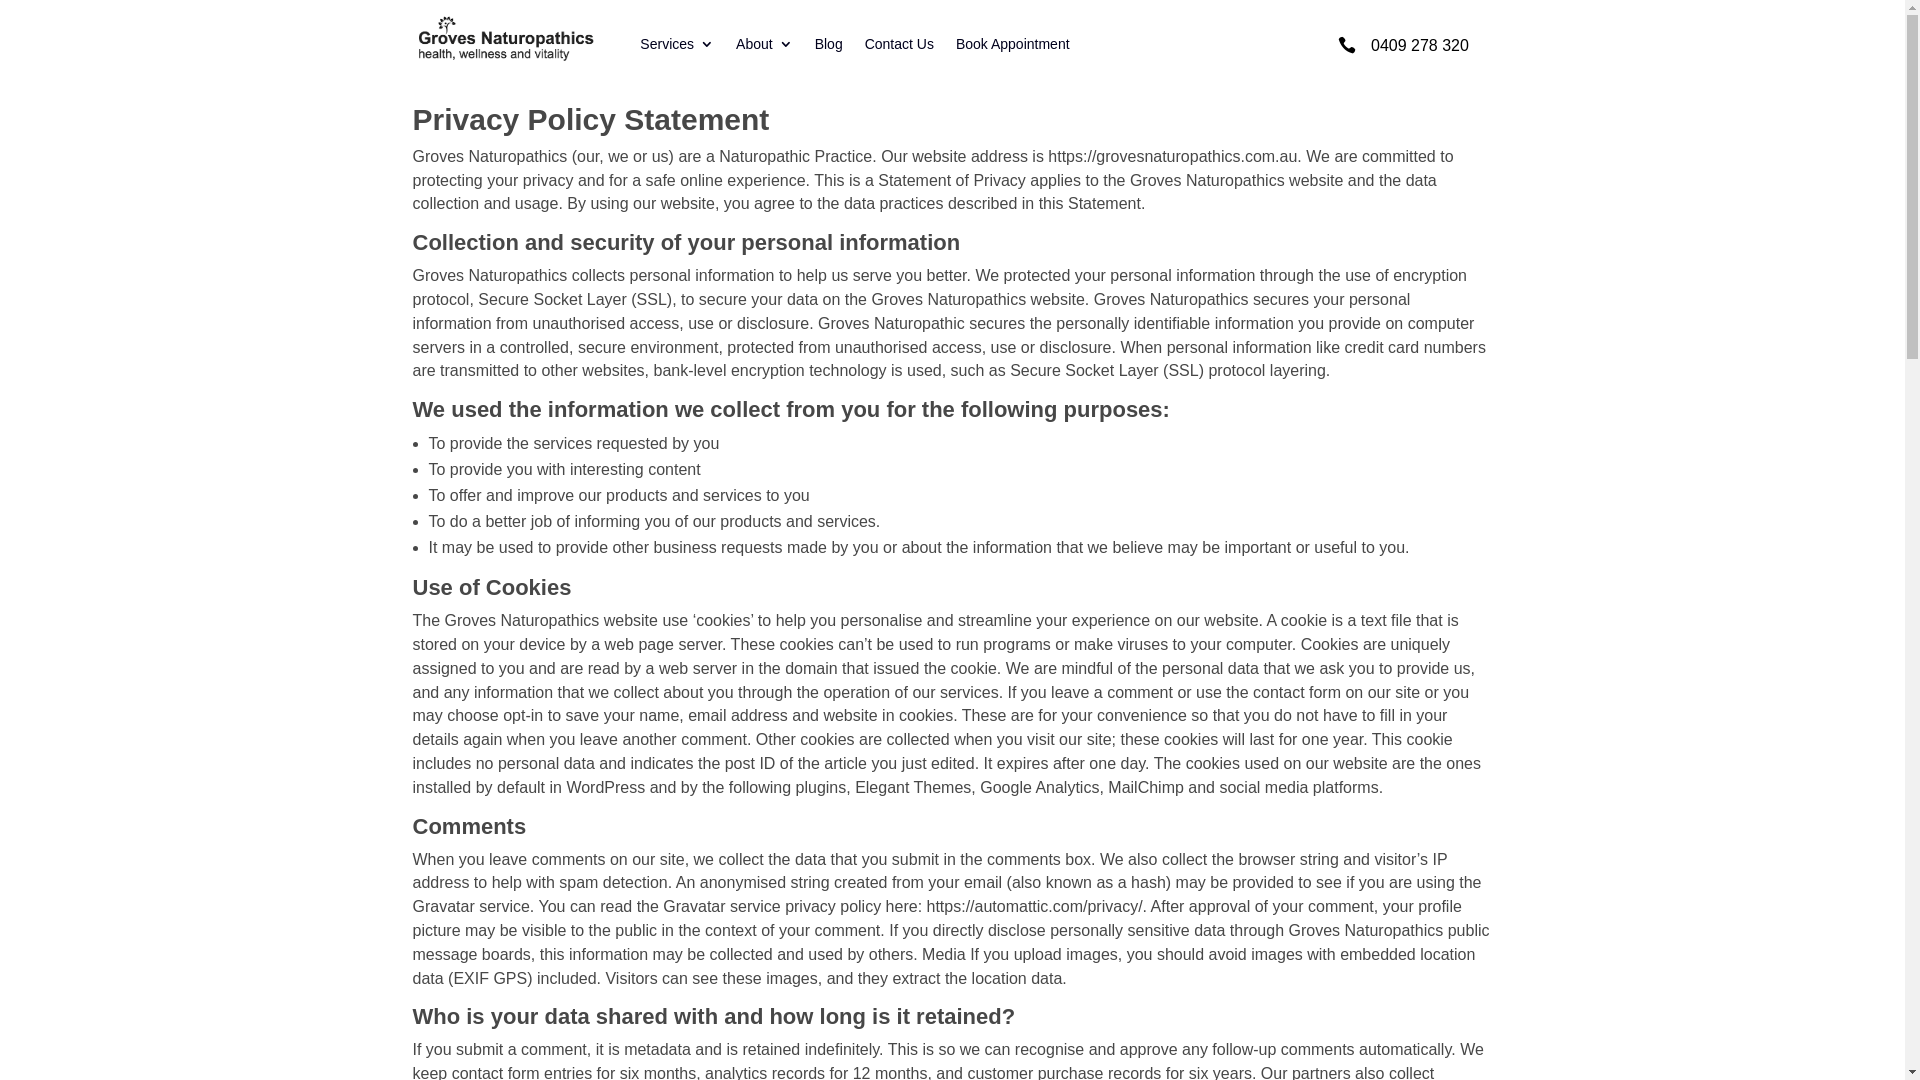 The height and width of the screenshot is (1080, 1920). I want to click on Services, so click(677, 48).